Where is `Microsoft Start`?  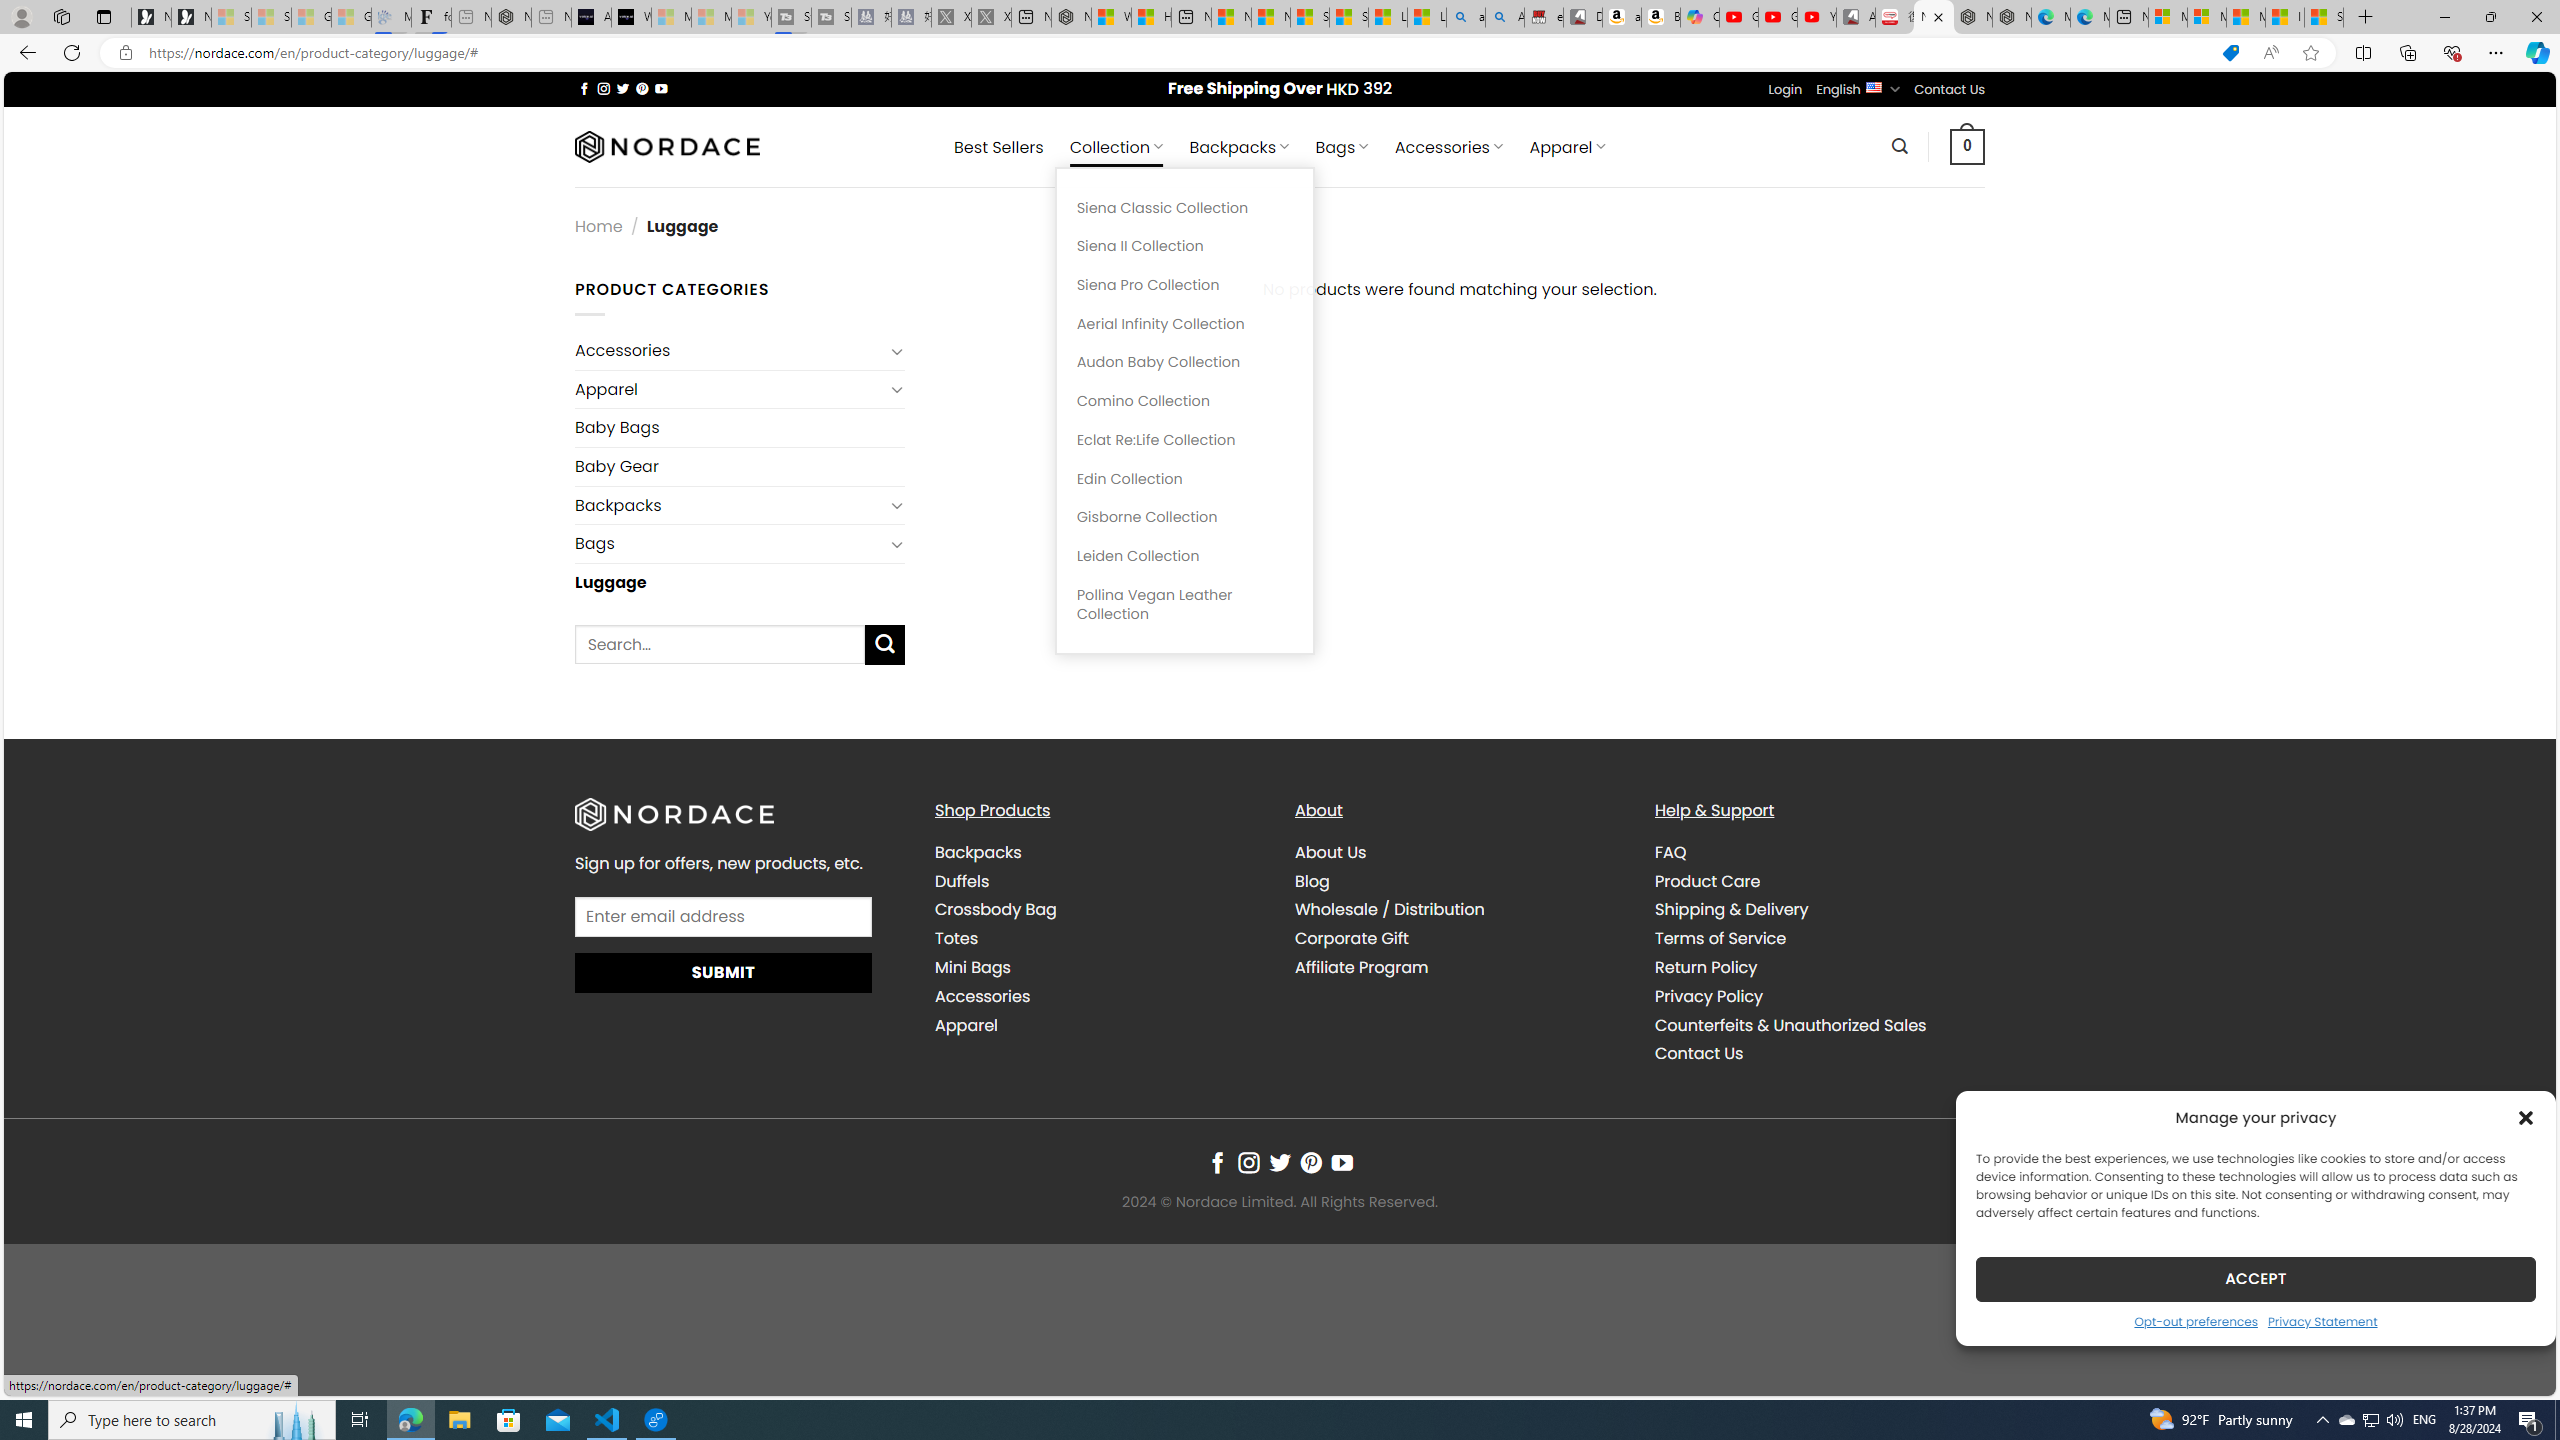 Microsoft Start is located at coordinates (2244, 17).